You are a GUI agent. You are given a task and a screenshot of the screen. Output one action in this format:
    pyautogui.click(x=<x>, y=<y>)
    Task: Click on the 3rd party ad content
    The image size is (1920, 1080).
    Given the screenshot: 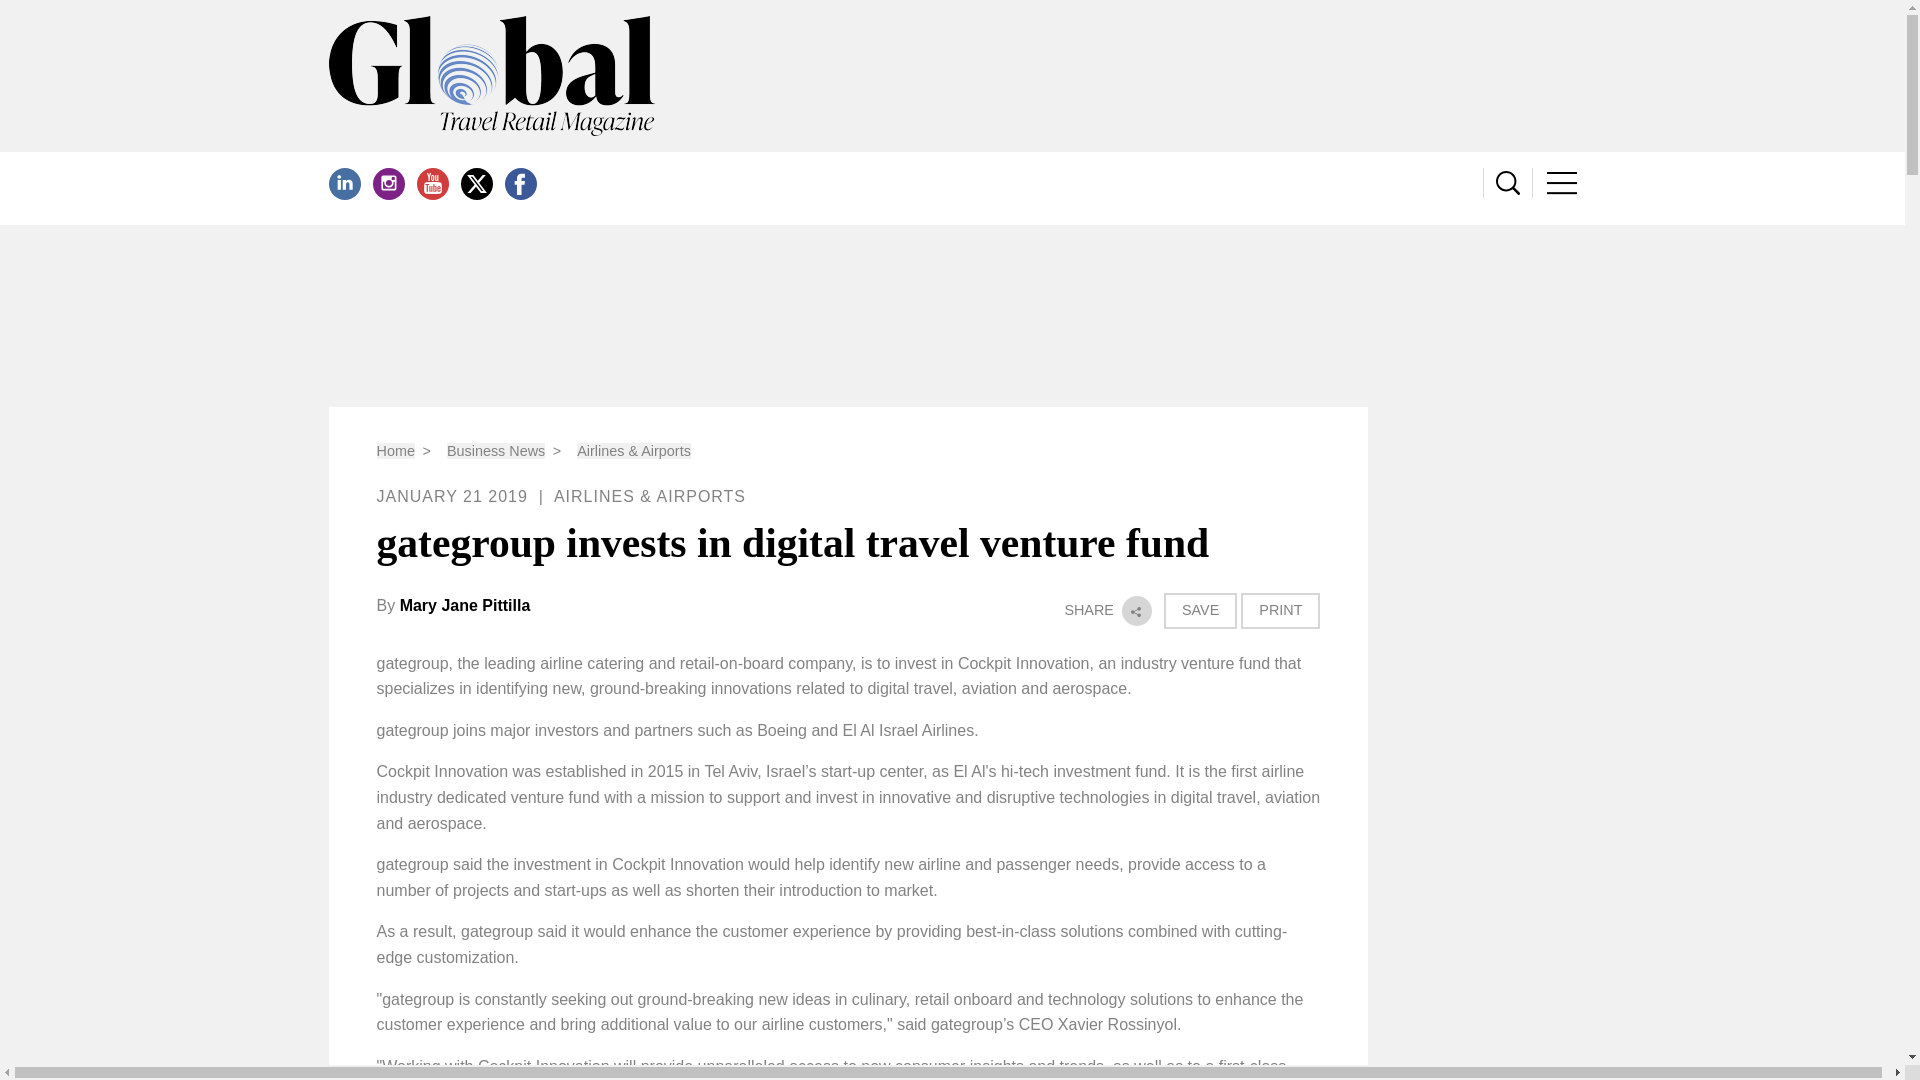 What is the action you would take?
    pyautogui.click(x=953, y=316)
    